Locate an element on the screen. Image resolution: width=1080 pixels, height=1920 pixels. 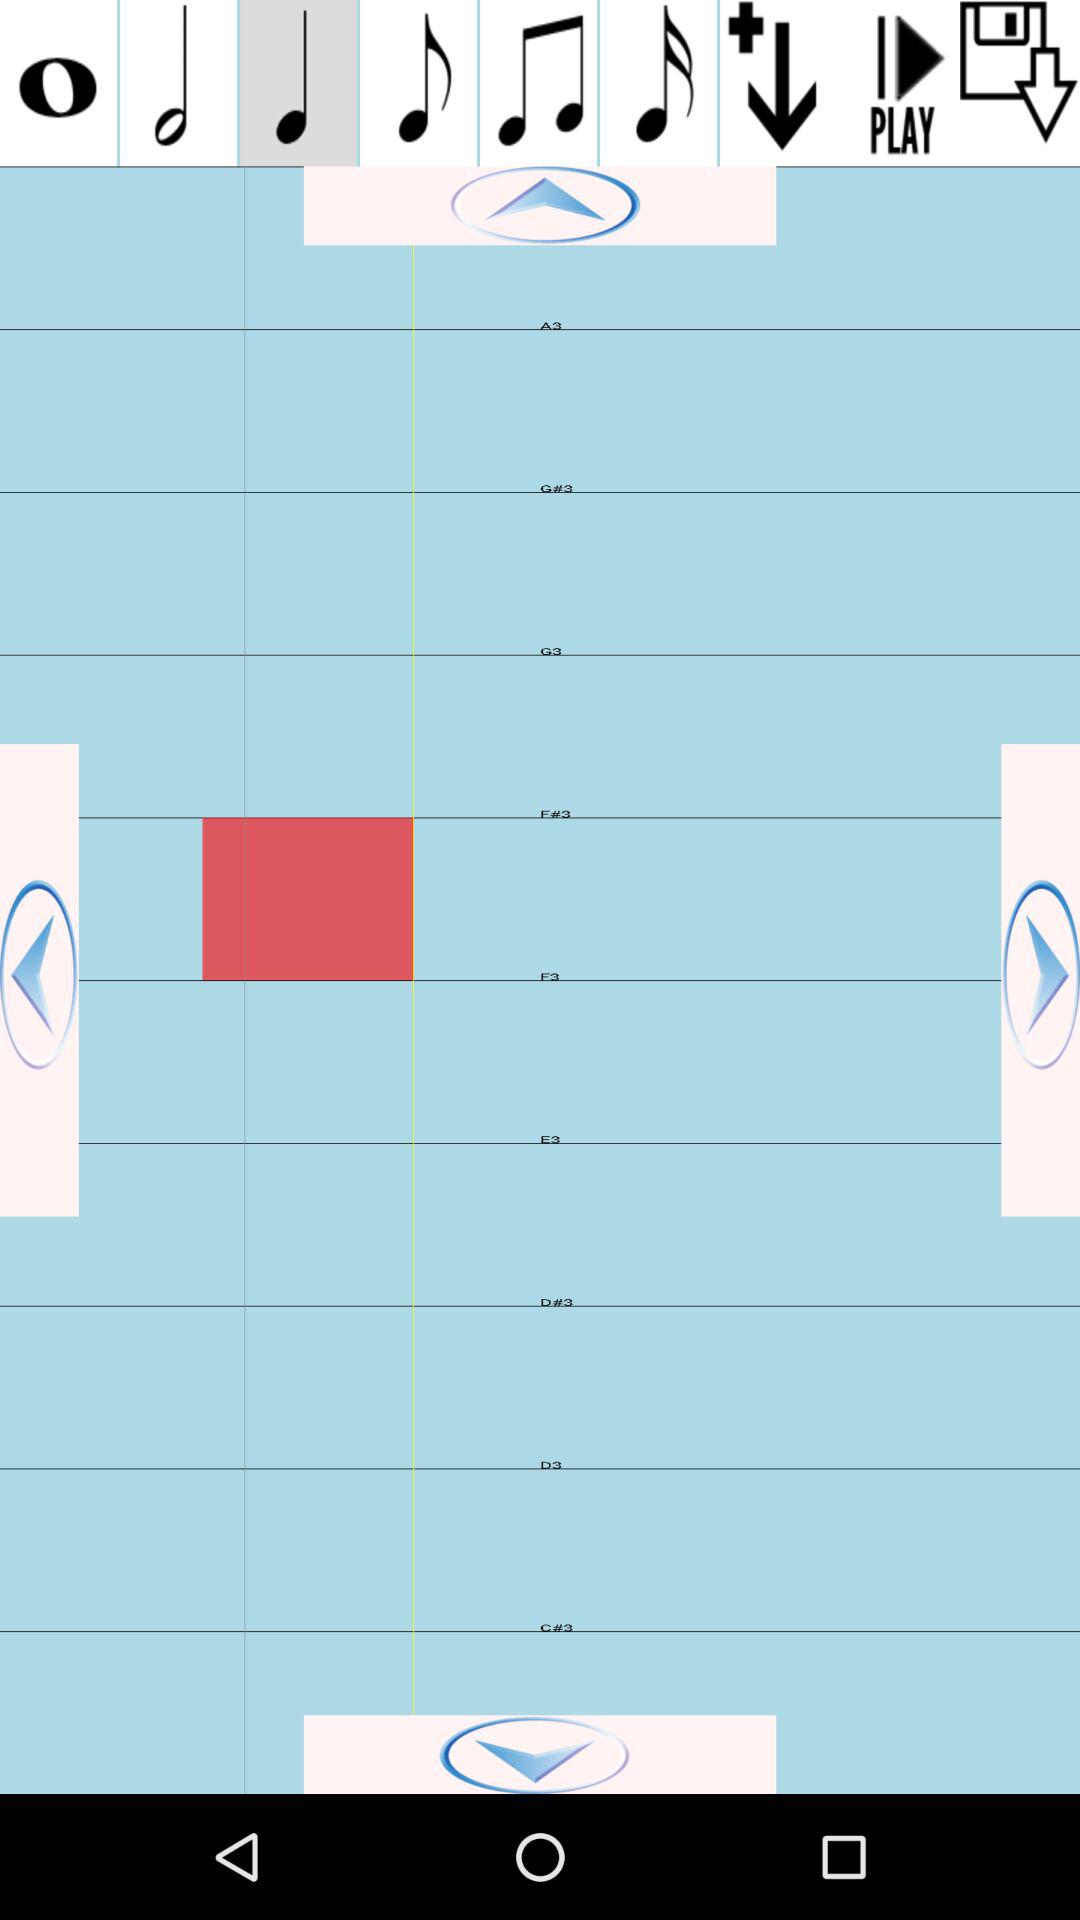
add whole note option is located at coordinates (58, 83).